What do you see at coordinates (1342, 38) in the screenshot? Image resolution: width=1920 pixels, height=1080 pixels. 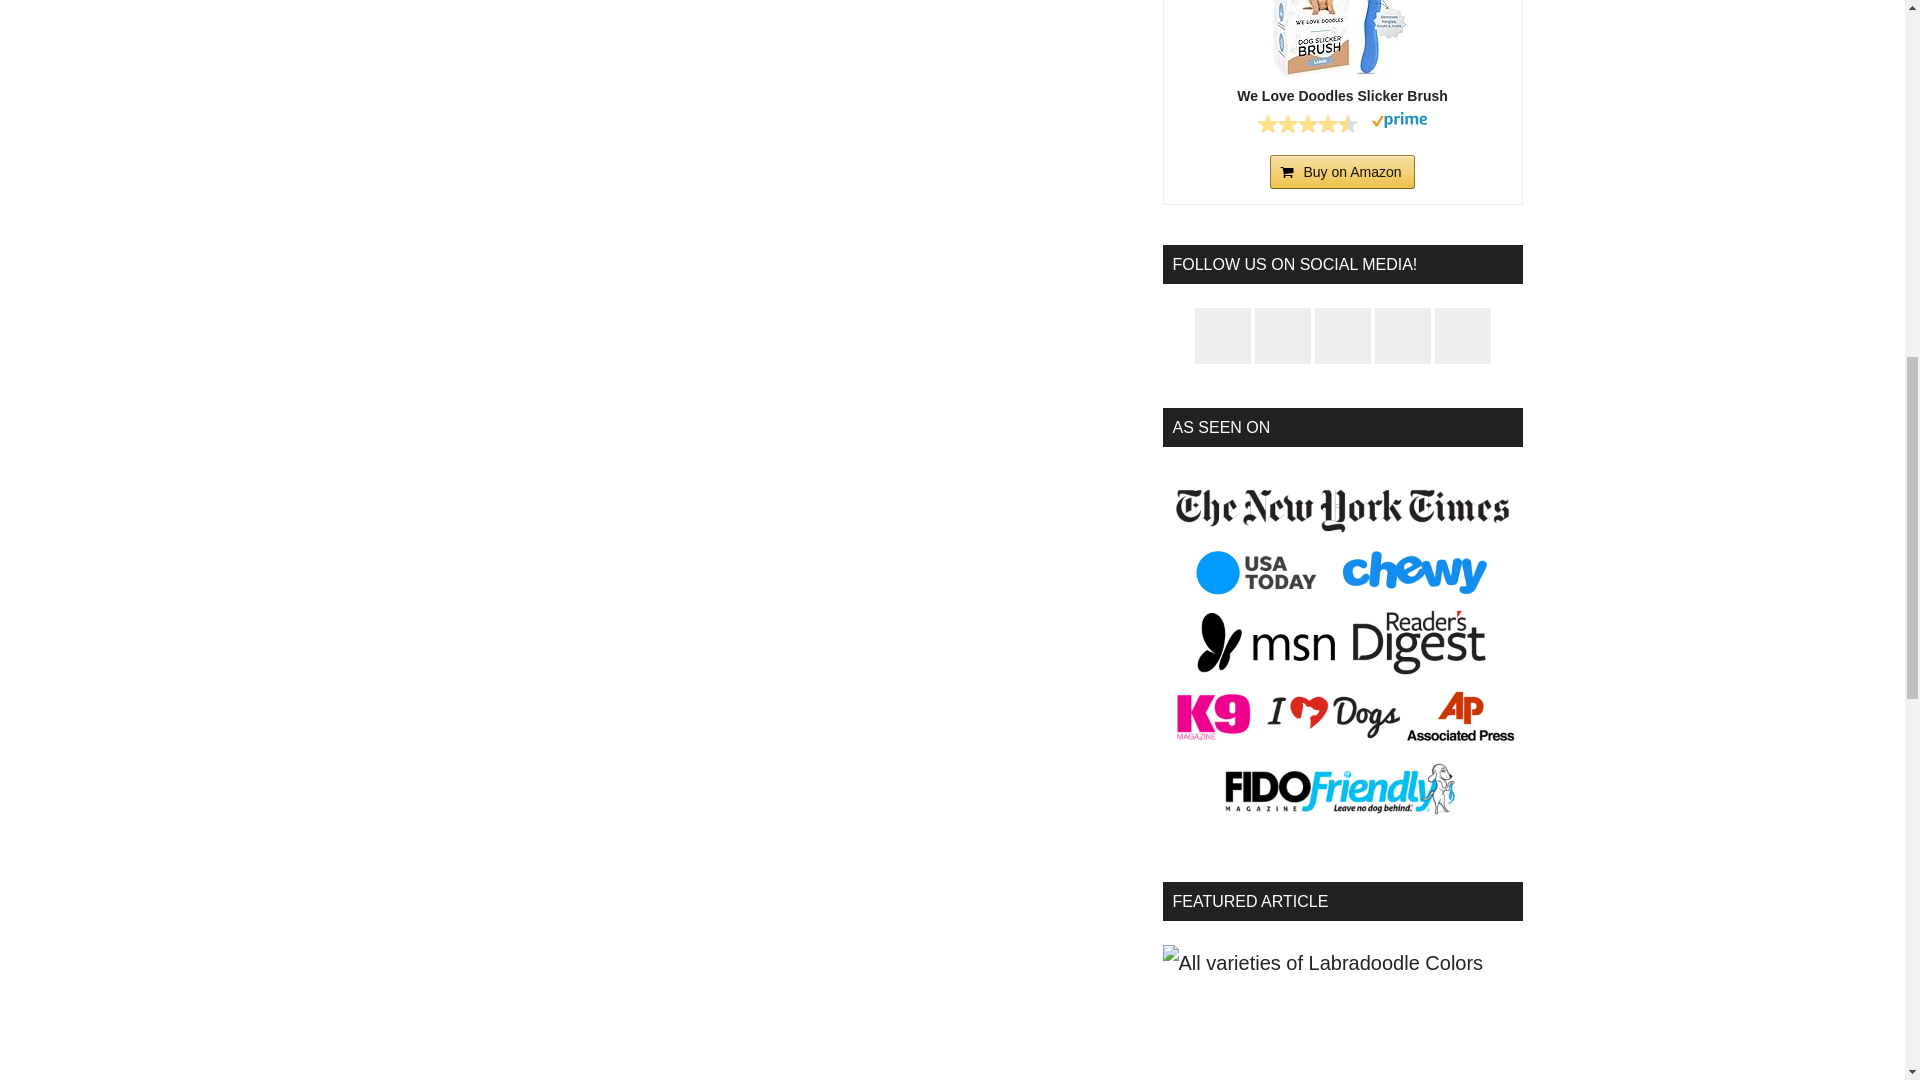 I see `We Love Doodles Slicker Brush` at bounding box center [1342, 38].